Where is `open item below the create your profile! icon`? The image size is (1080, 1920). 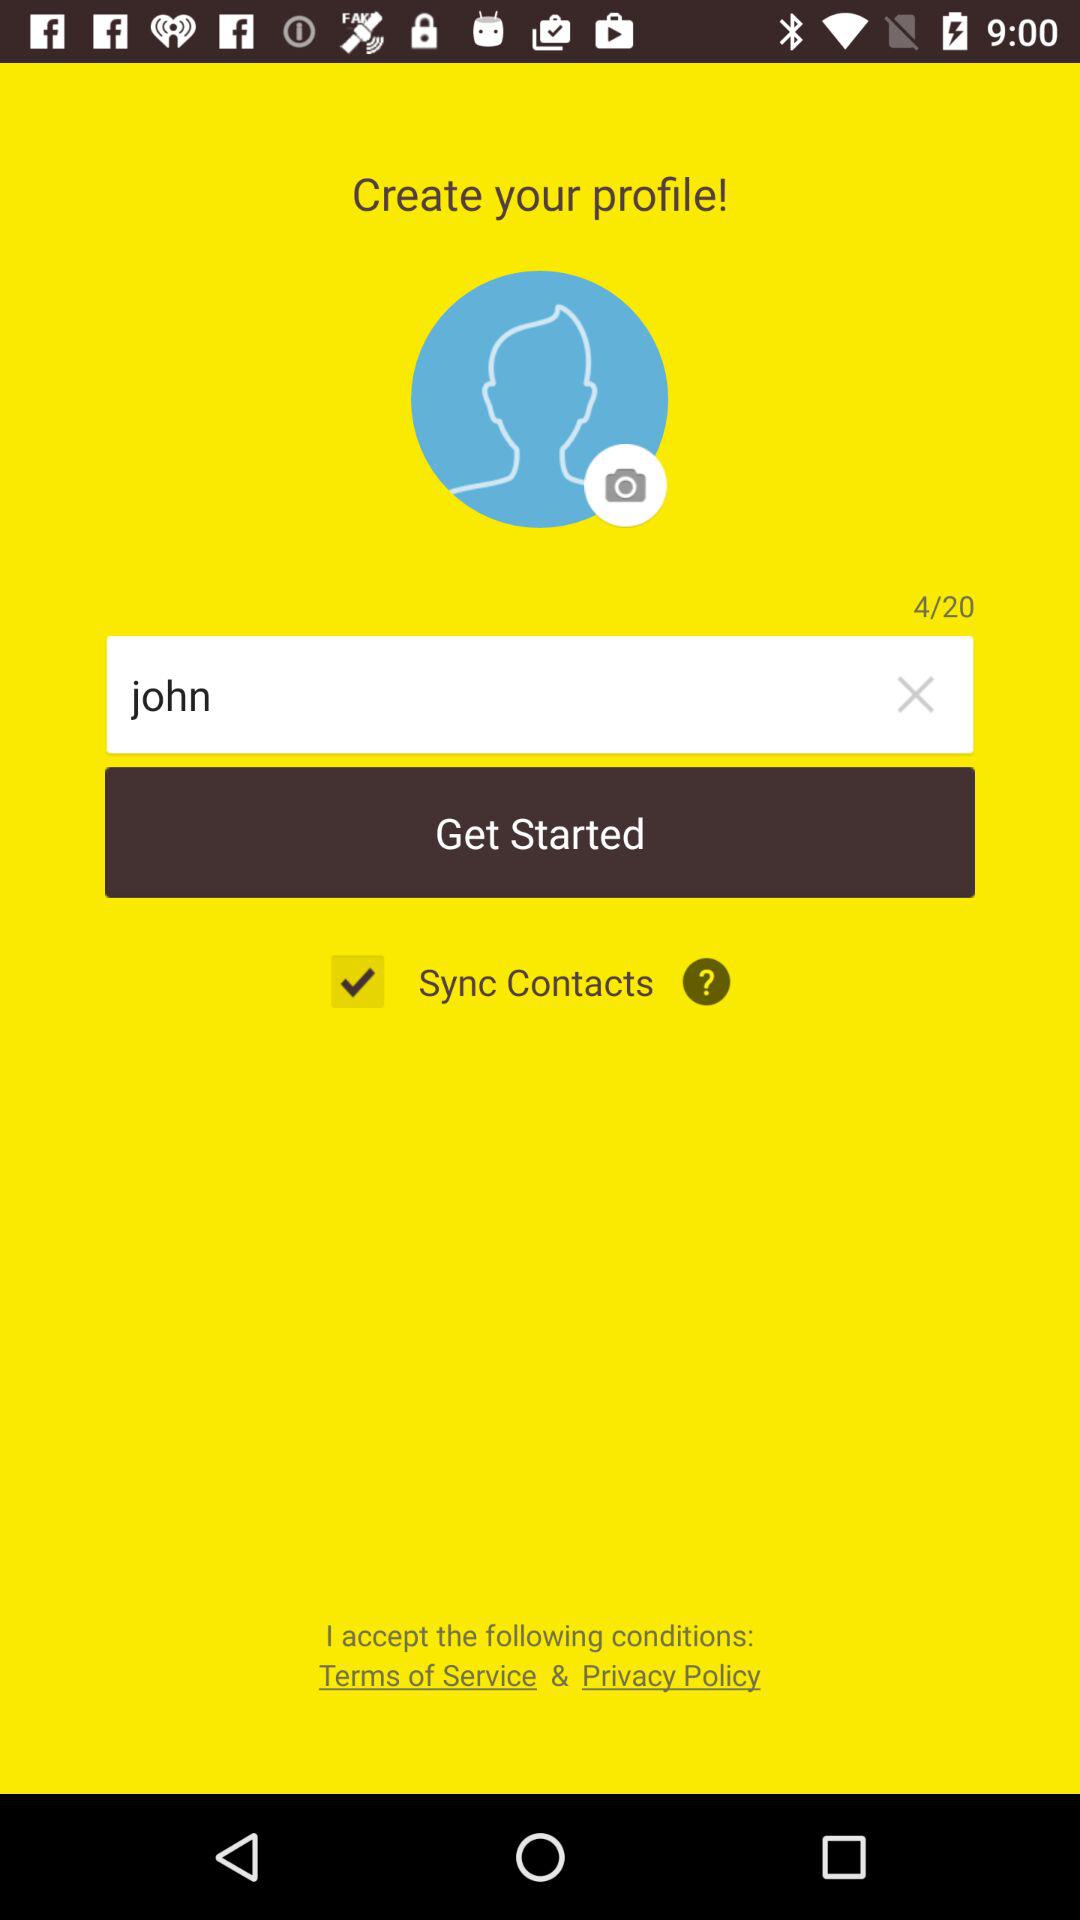 open item below the create your profile! icon is located at coordinates (540, 399).